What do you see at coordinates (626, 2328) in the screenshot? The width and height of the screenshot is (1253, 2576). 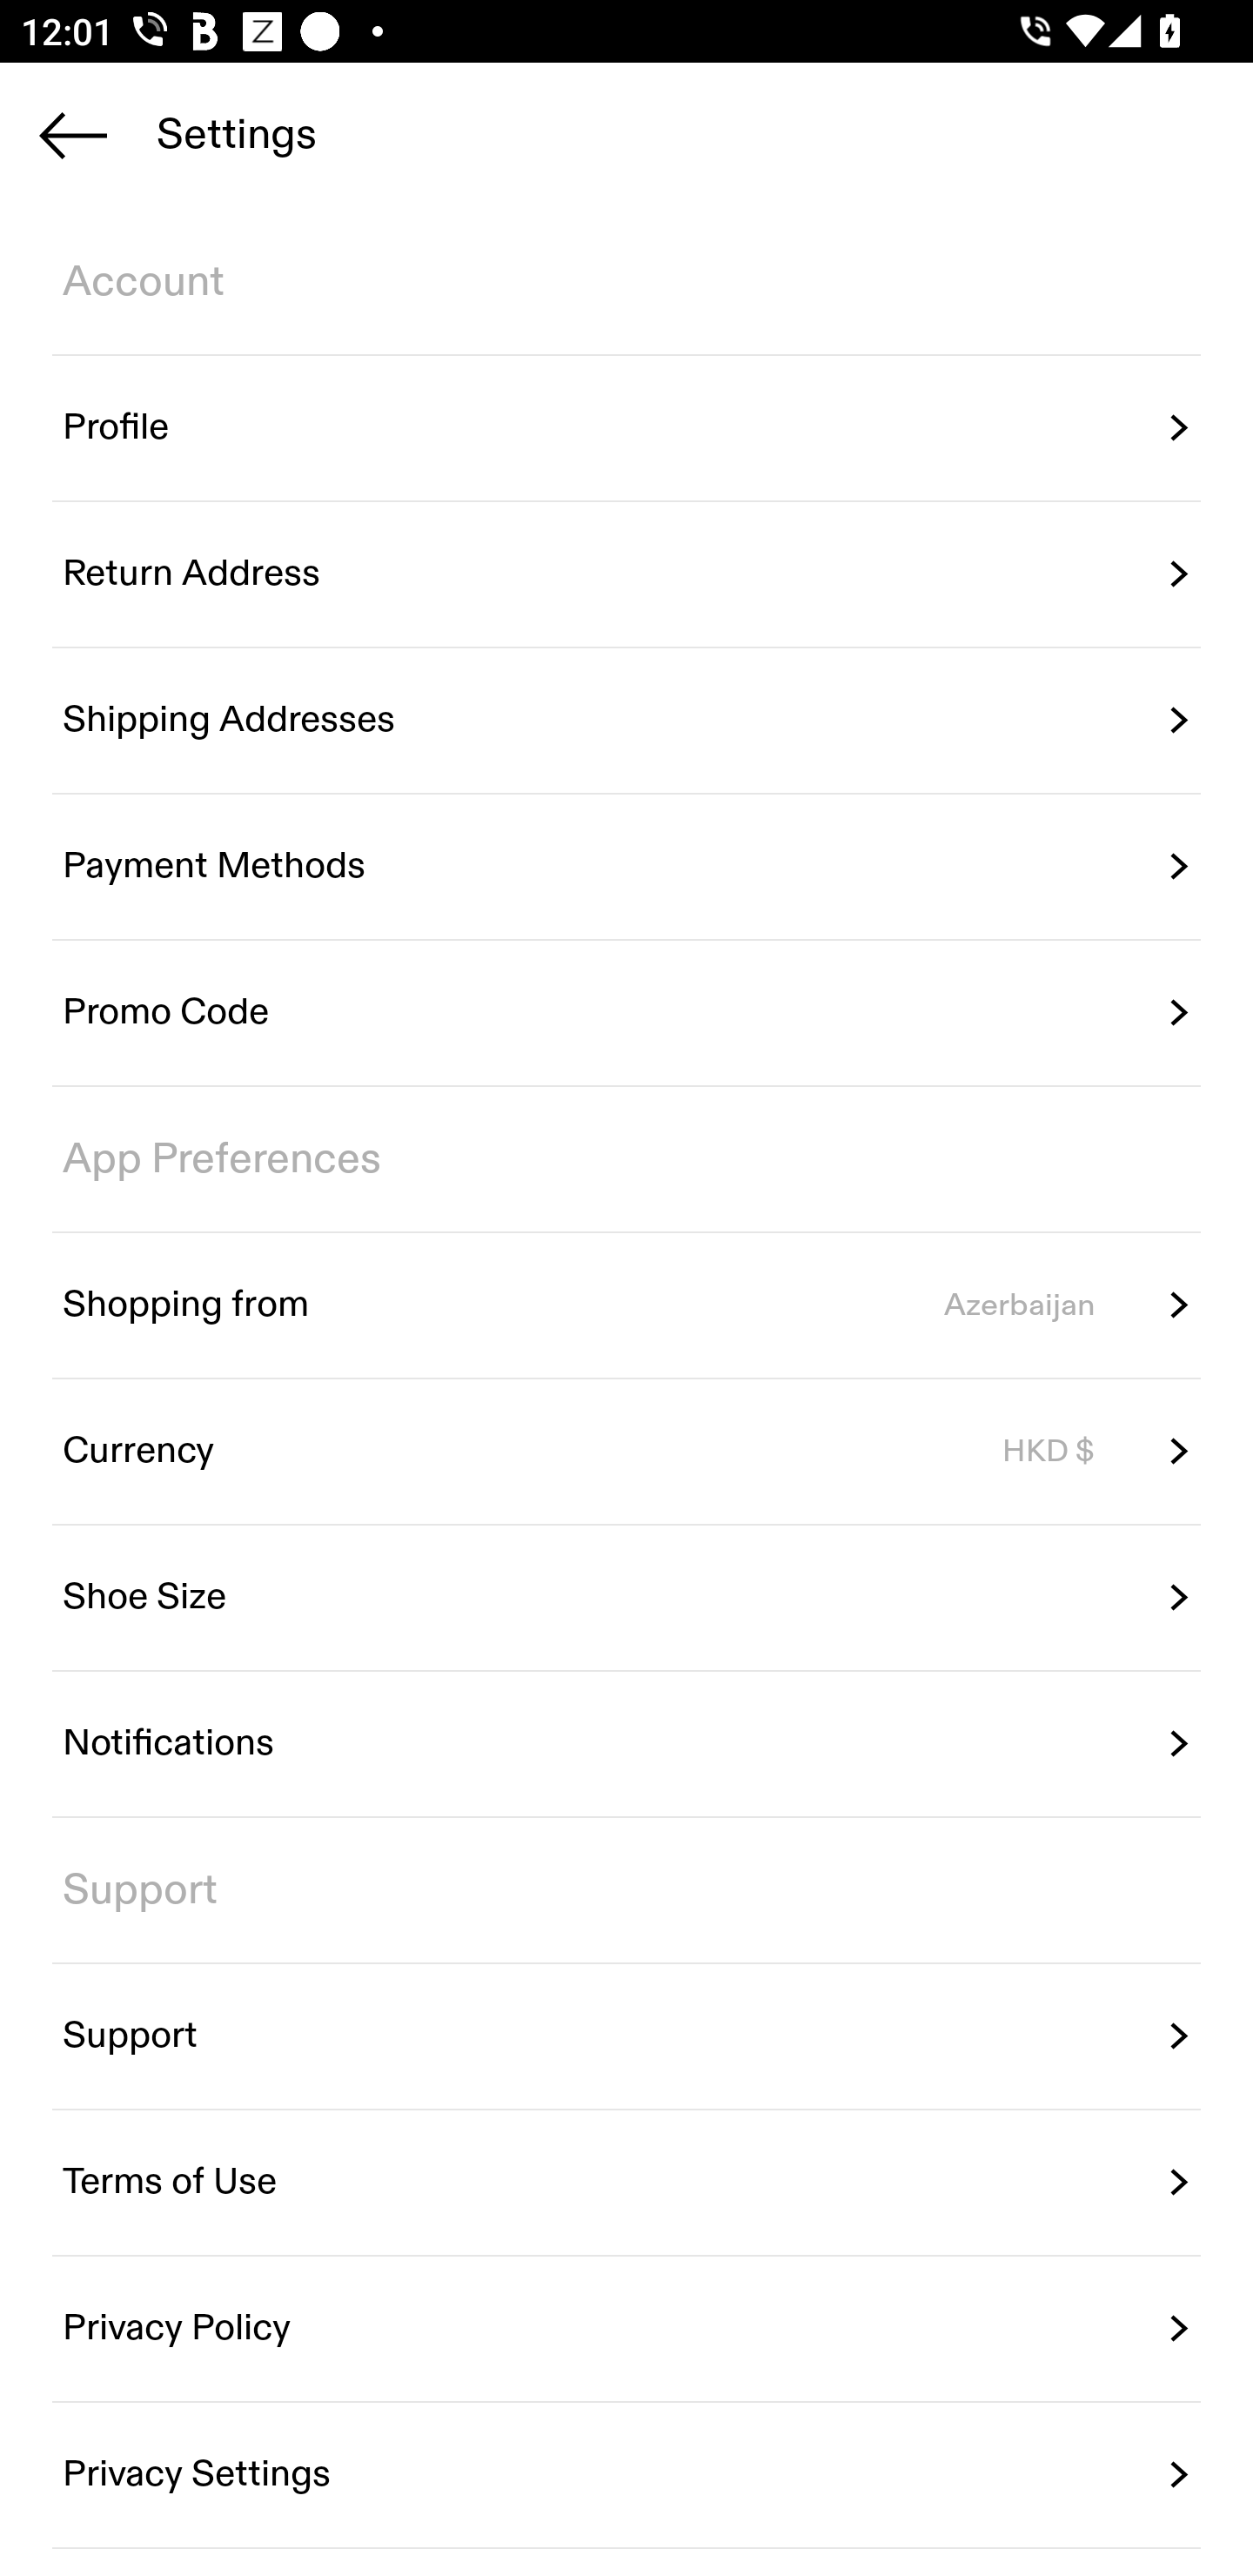 I see `Privacy Policy` at bounding box center [626, 2328].